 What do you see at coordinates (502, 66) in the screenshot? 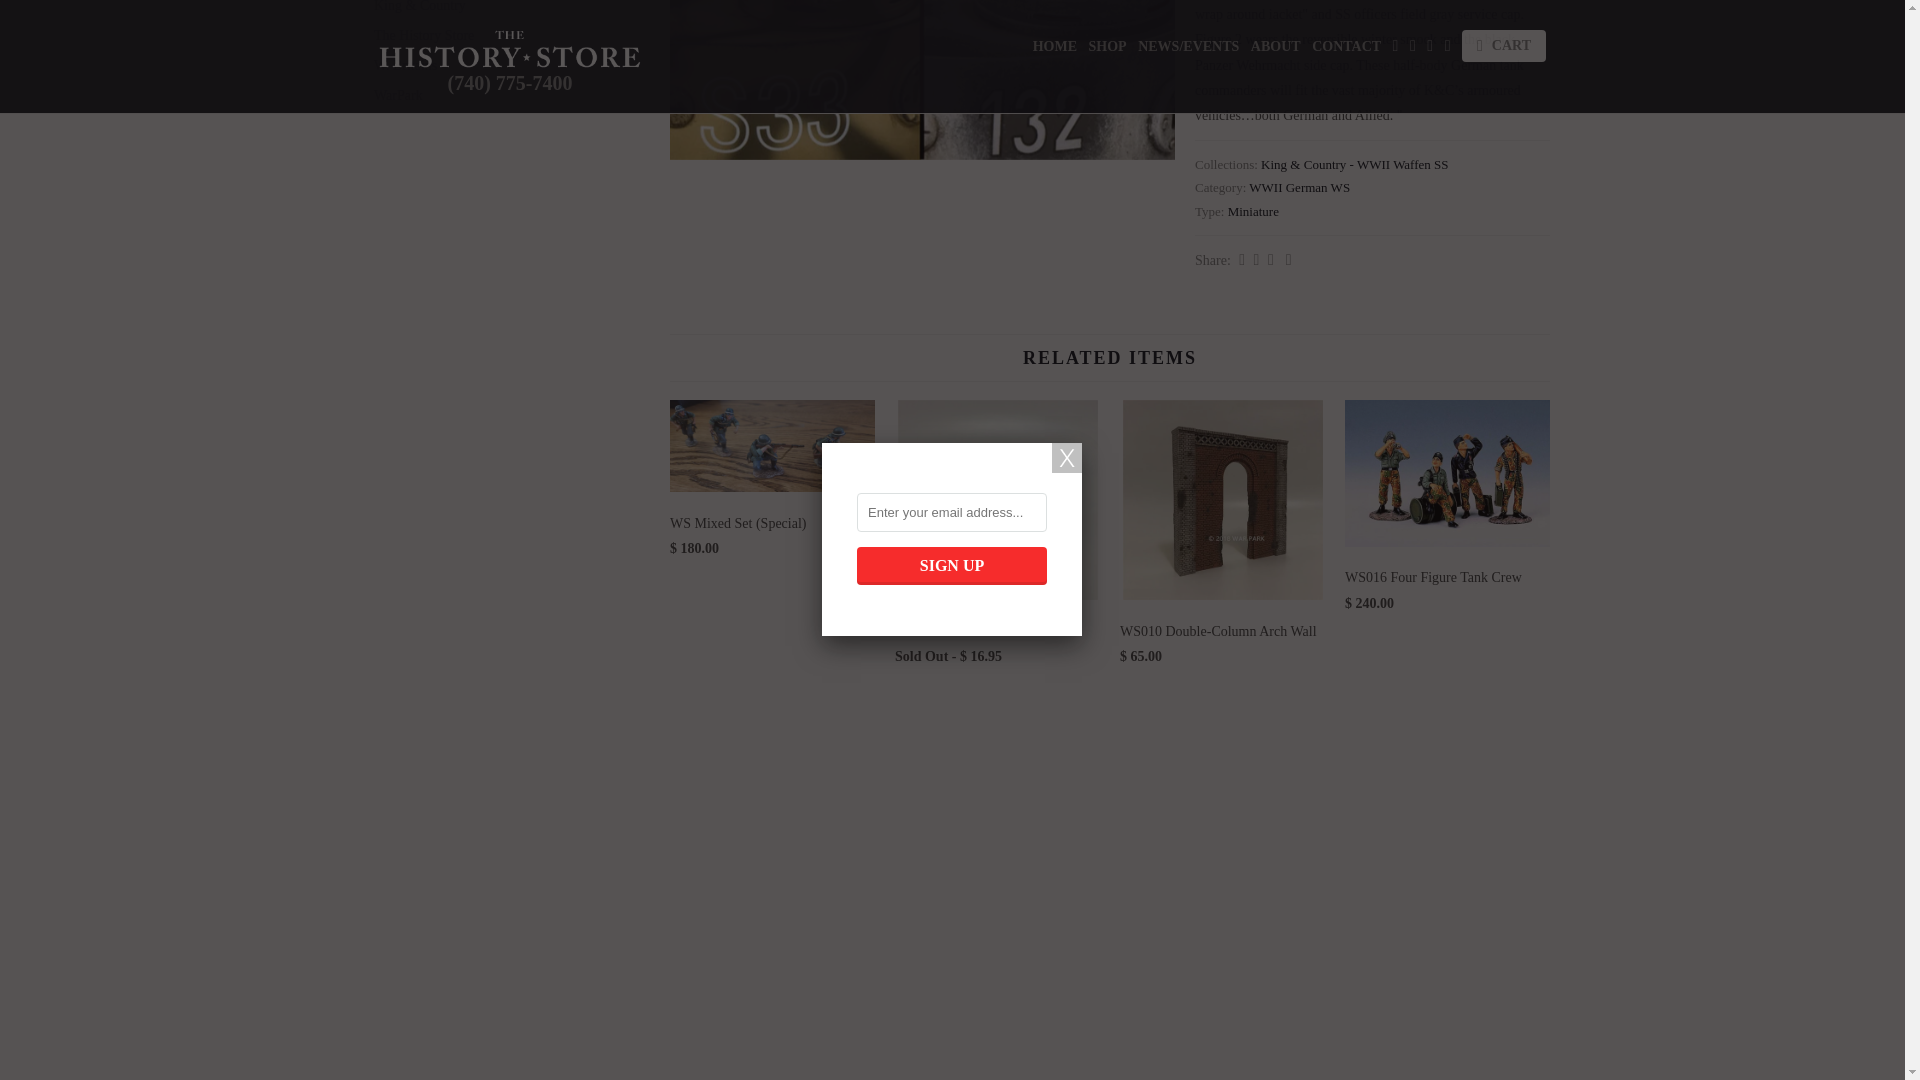
I see `W. Britains` at bounding box center [502, 66].